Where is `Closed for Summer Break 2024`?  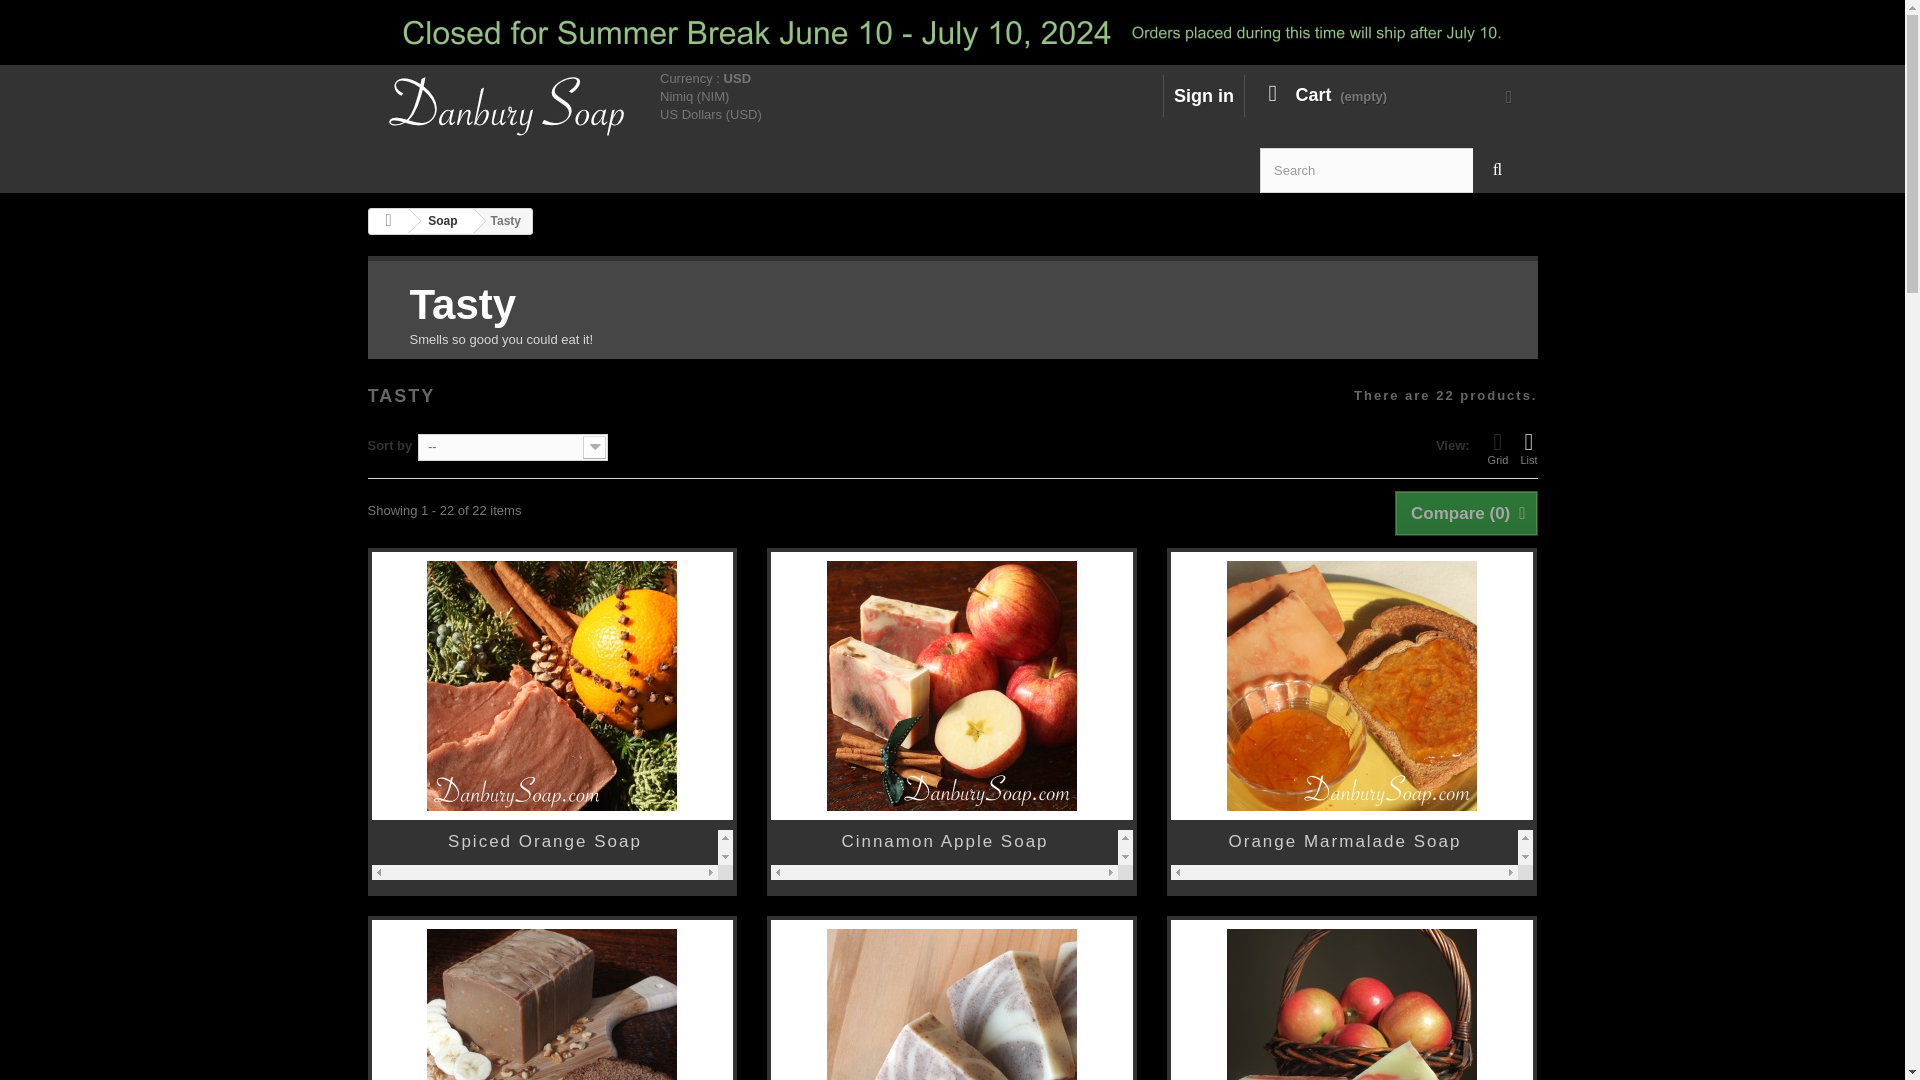
Closed for Summer Break 2024 is located at coordinates (952, 32).